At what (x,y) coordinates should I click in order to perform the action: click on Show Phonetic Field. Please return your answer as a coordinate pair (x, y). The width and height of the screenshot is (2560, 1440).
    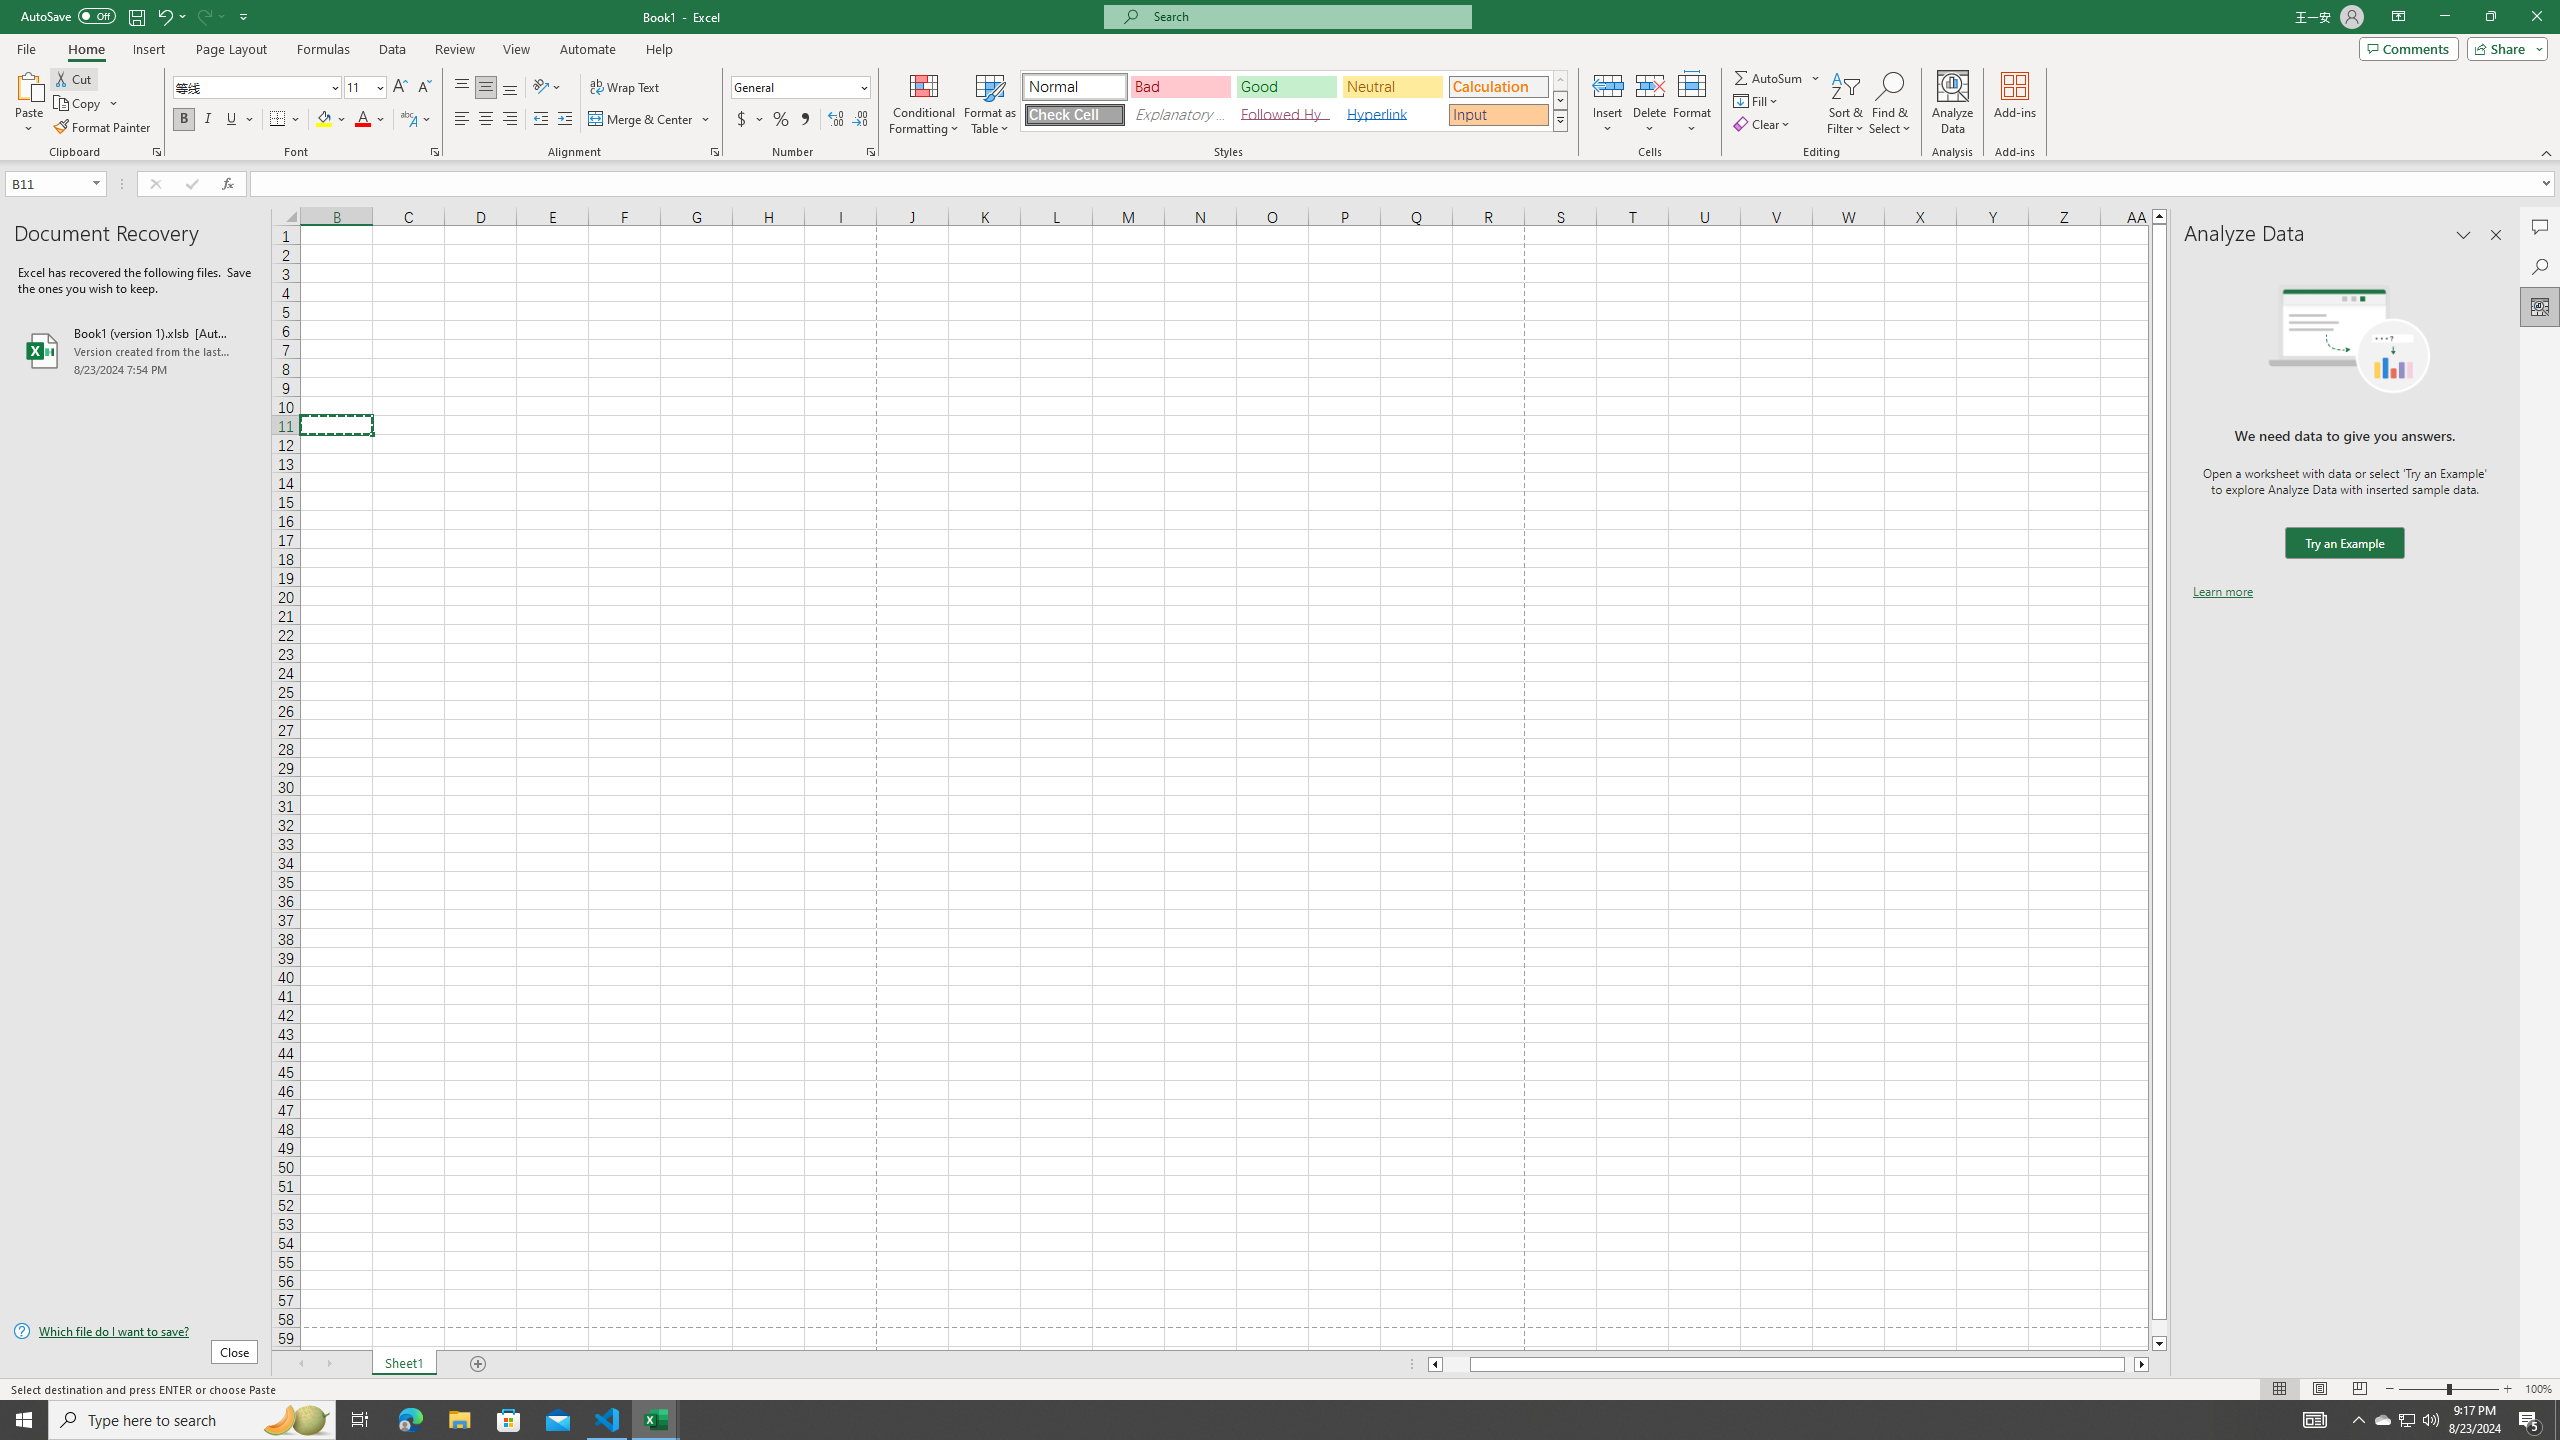
    Looking at the image, I should click on (408, 120).